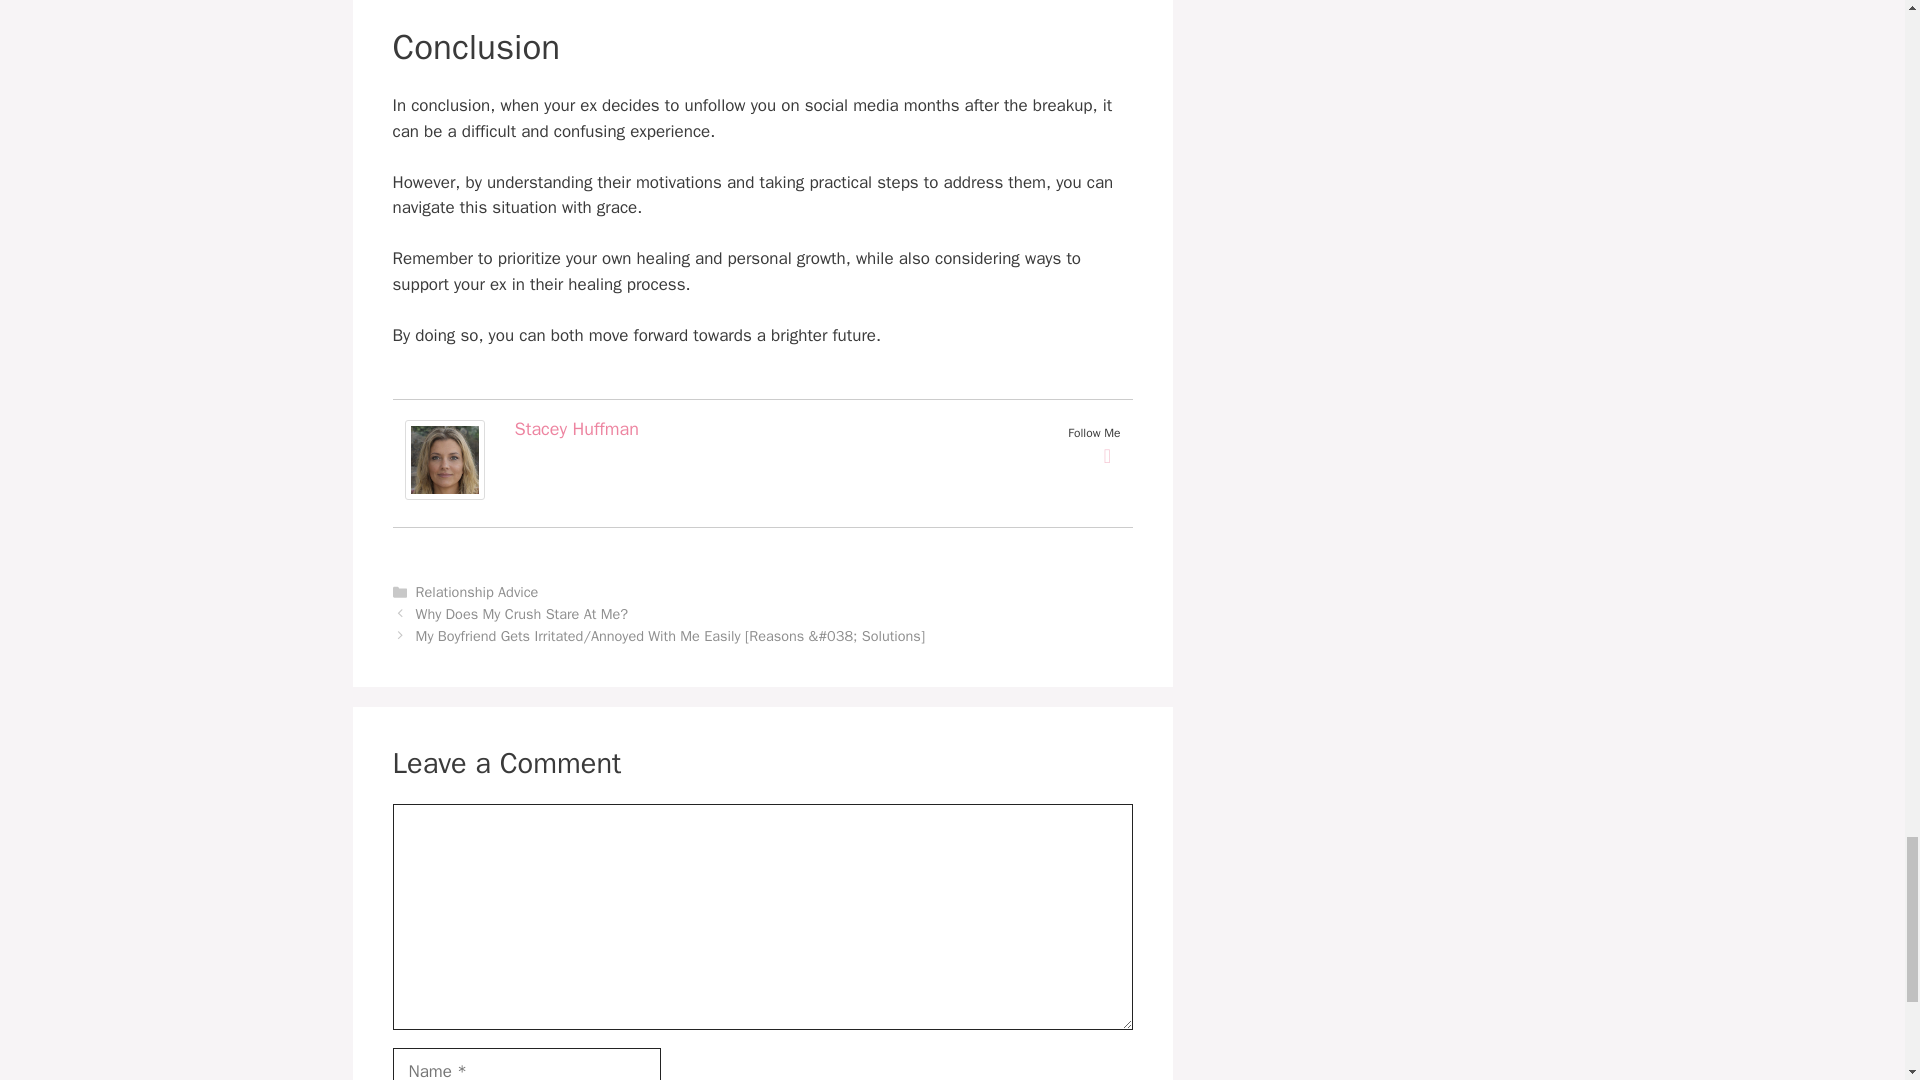  What do you see at coordinates (1108, 455) in the screenshot?
I see `Twitter` at bounding box center [1108, 455].